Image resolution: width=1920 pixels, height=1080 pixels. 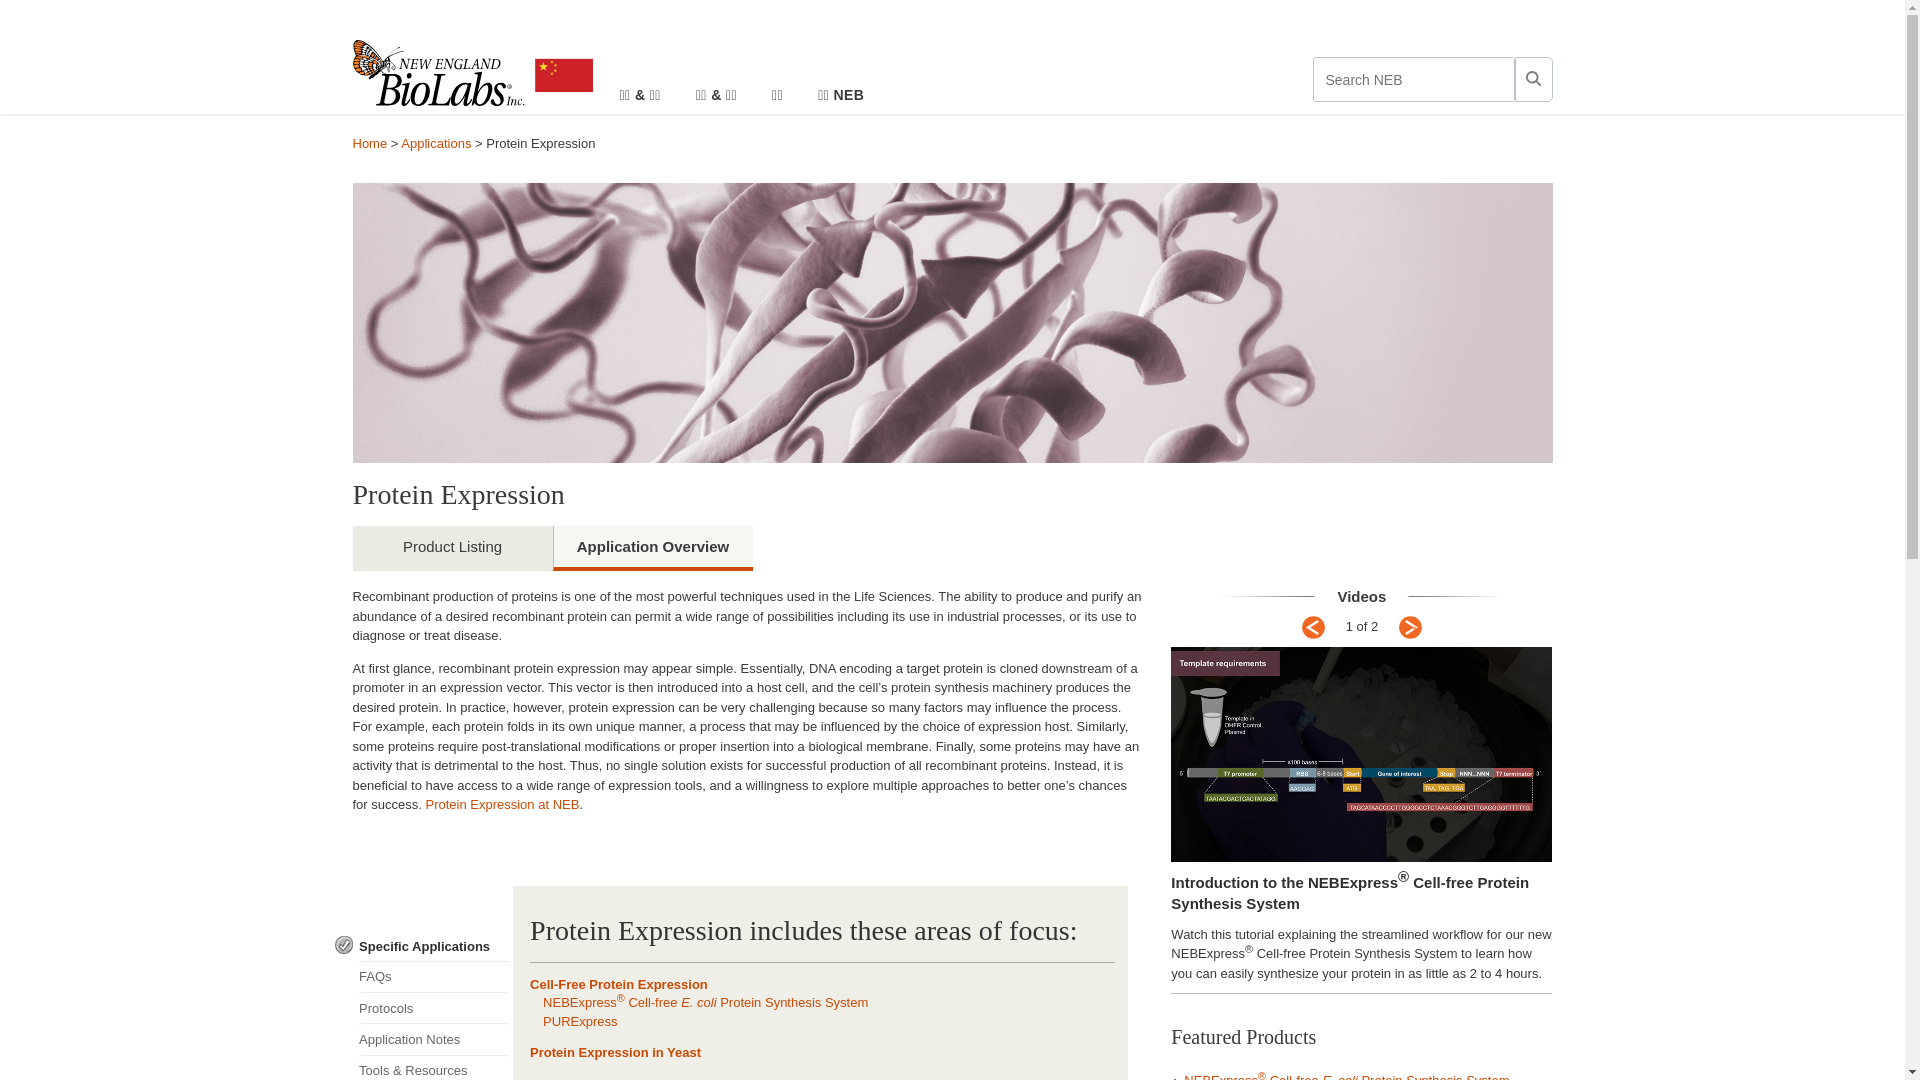 What do you see at coordinates (434, 1038) in the screenshot?
I see `Application Notes` at bounding box center [434, 1038].